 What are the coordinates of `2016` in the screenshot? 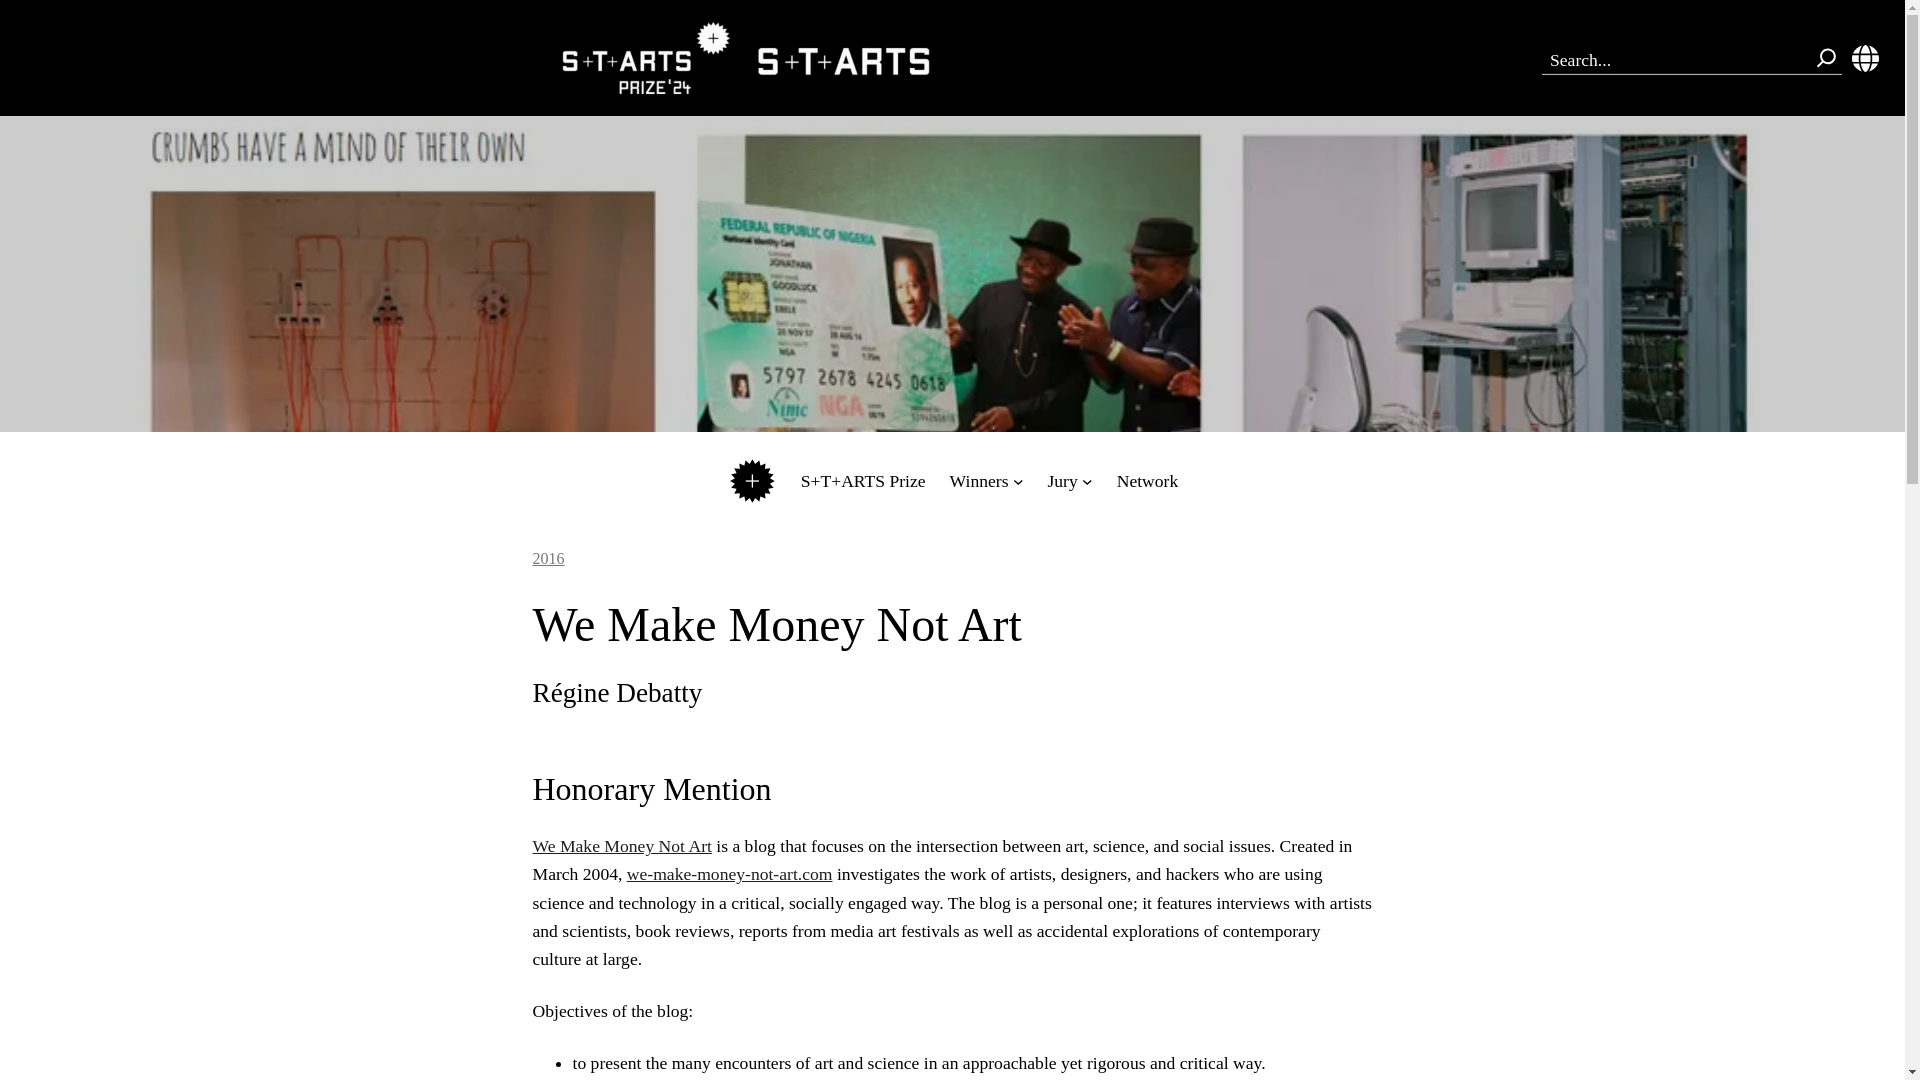 It's located at (548, 558).